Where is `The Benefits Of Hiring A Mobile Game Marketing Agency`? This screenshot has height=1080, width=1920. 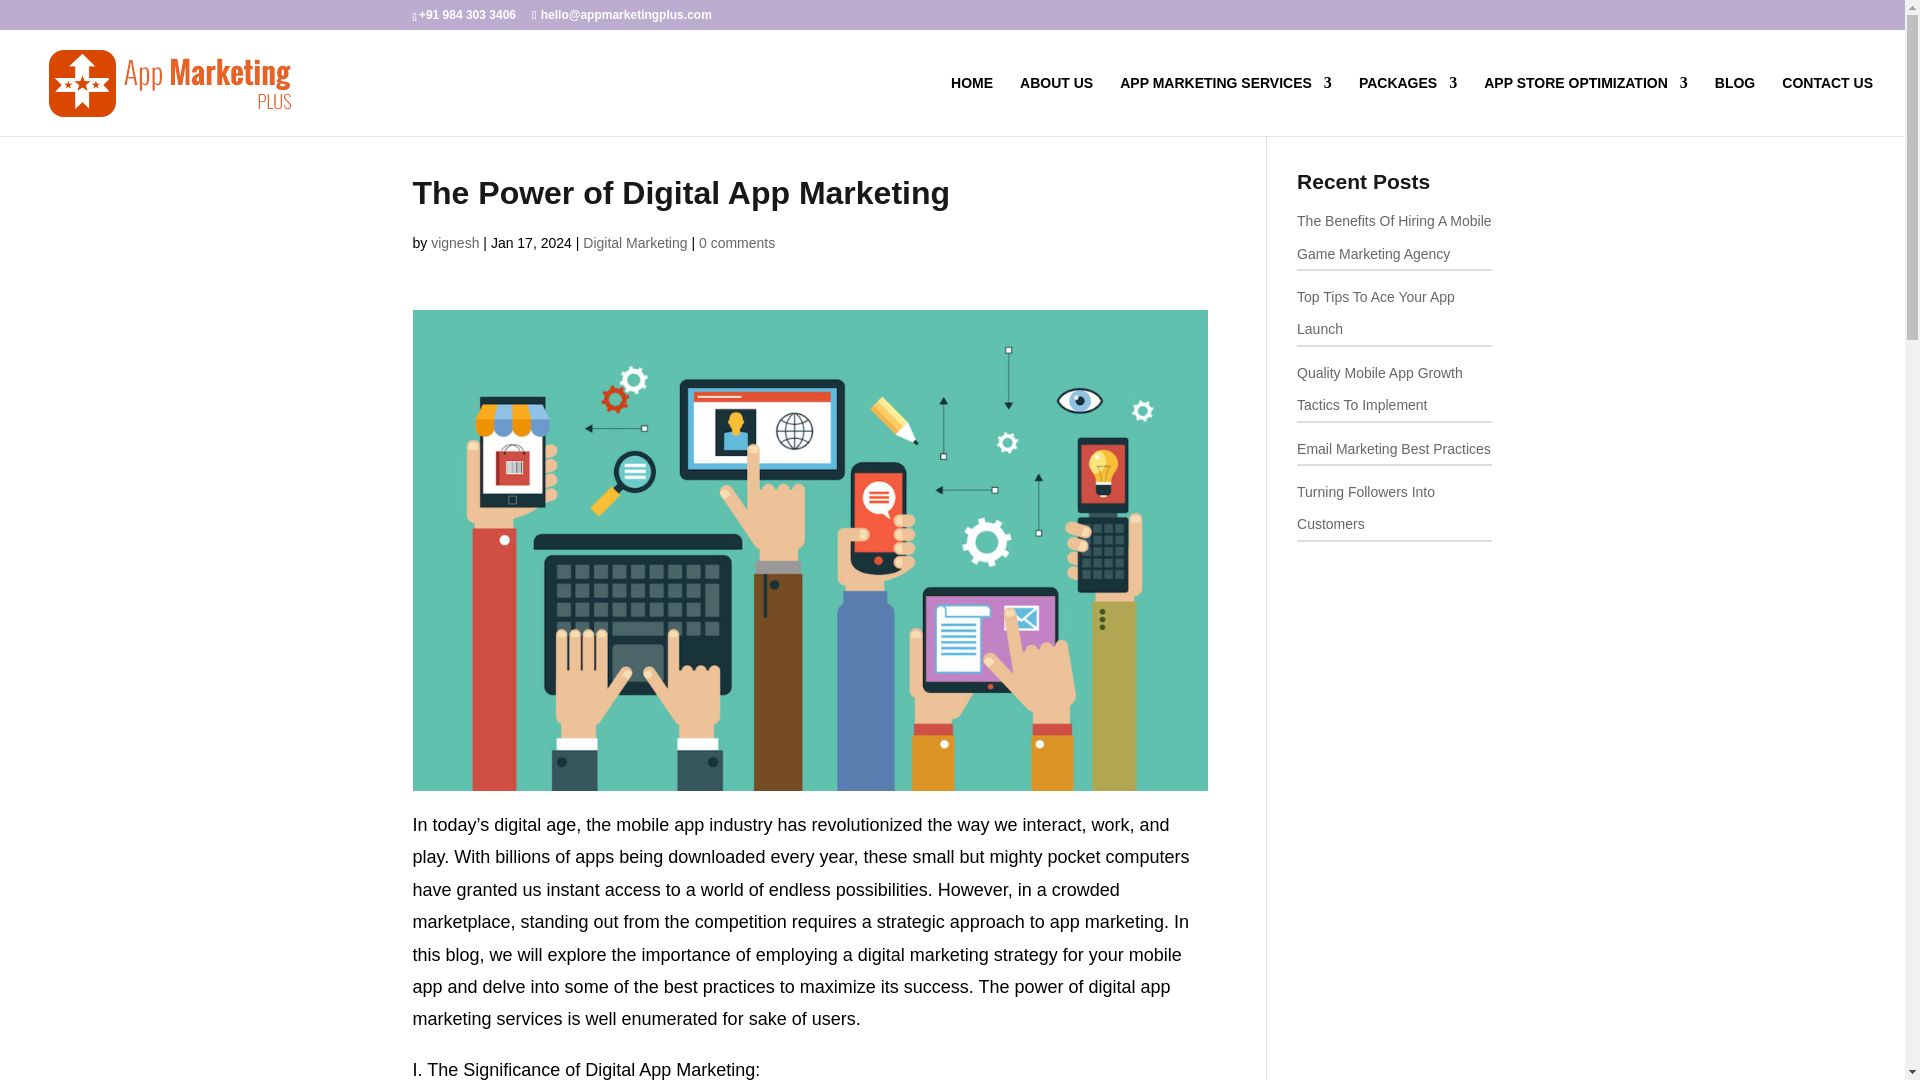 The Benefits Of Hiring A Mobile Game Marketing Agency is located at coordinates (1394, 236).